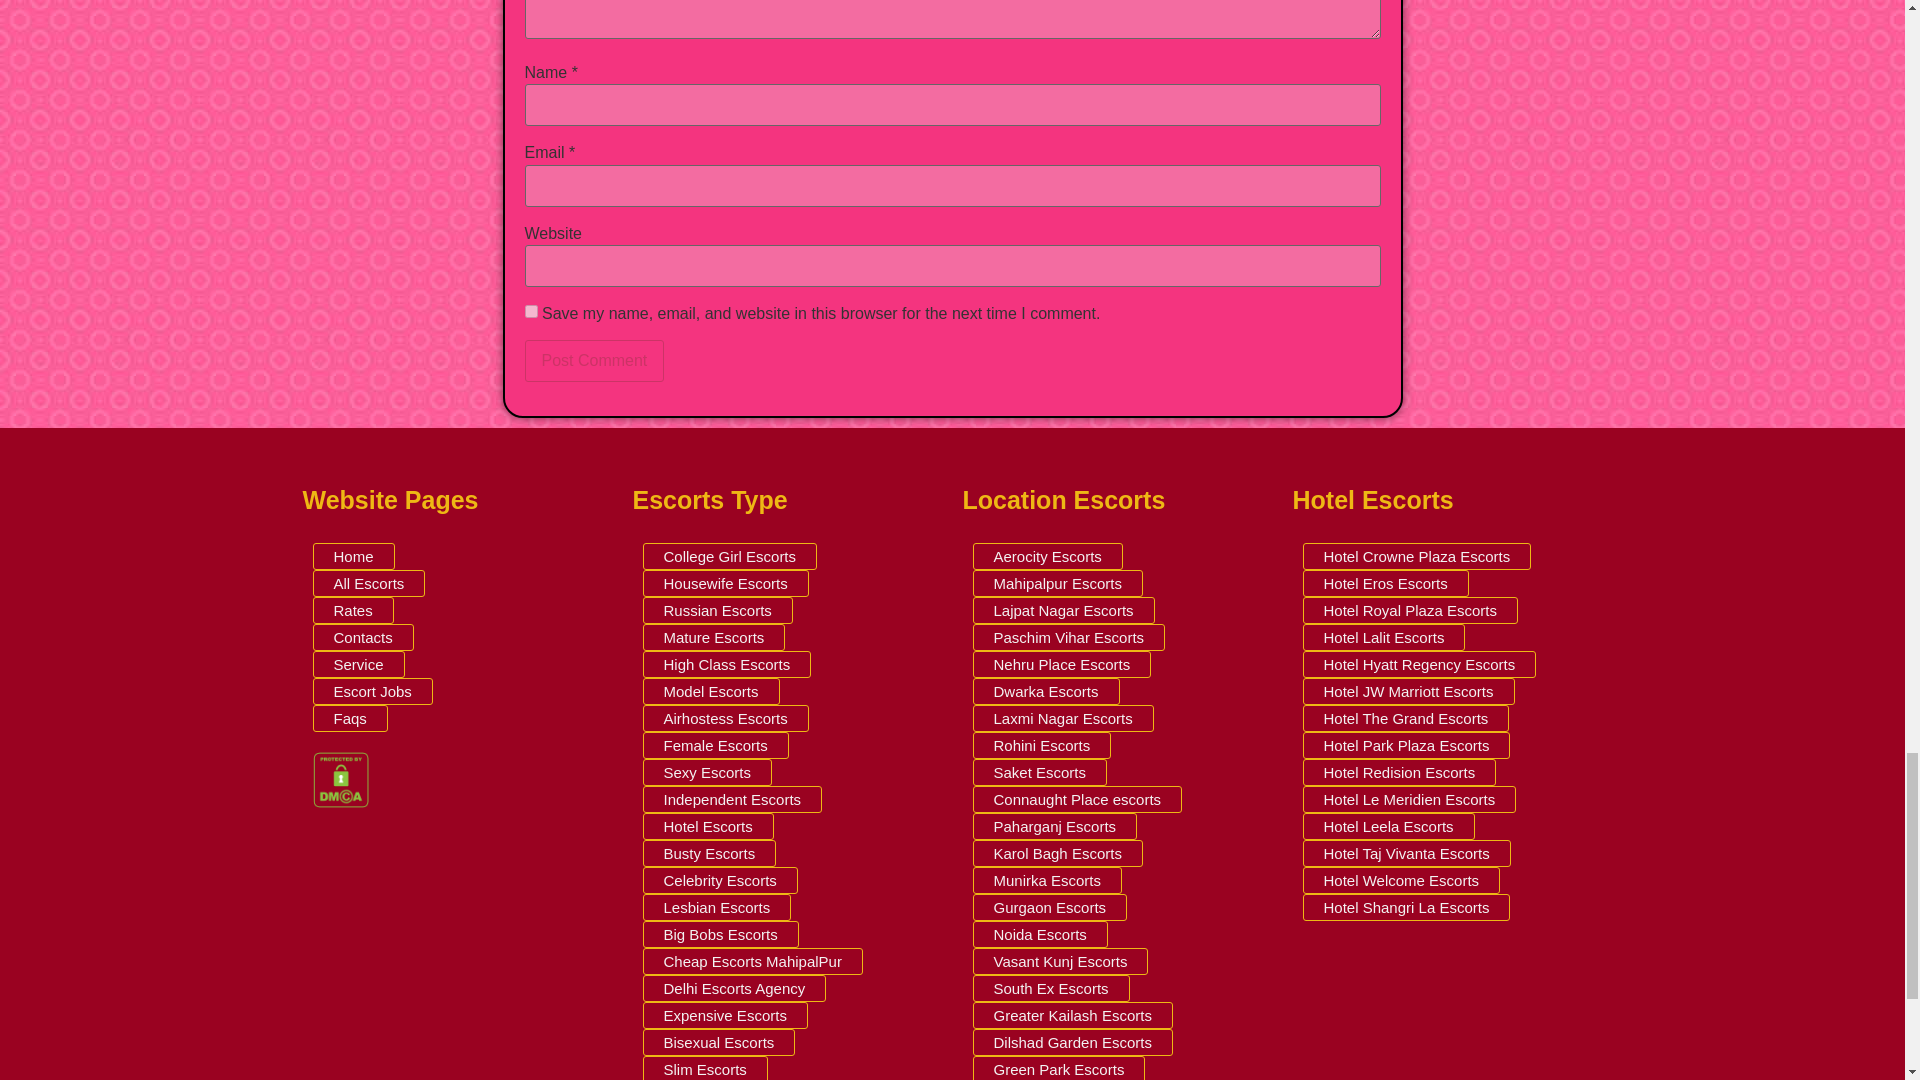  Describe the element at coordinates (731, 800) in the screenshot. I see `Independent Escorts` at that location.